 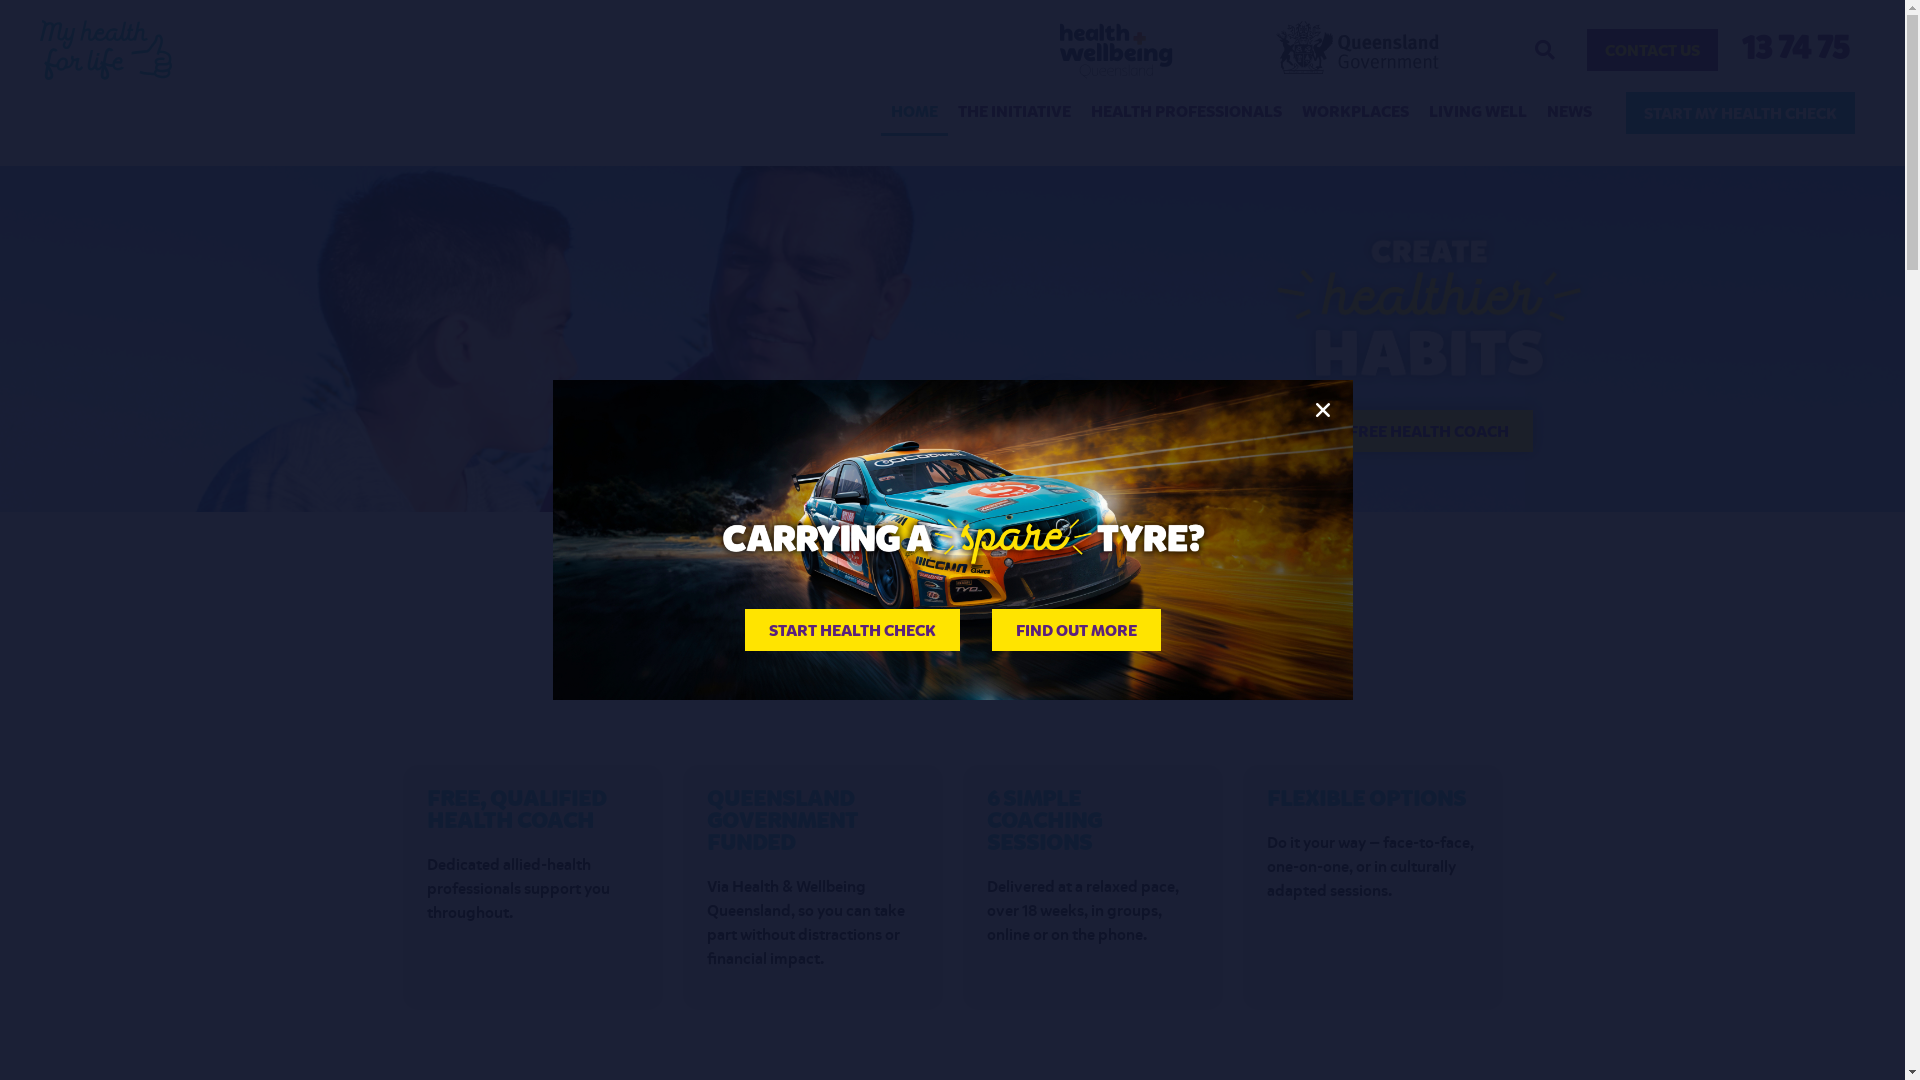 What do you see at coordinates (914, 113) in the screenshot?
I see `HOME` at bounding box center [914, 113].